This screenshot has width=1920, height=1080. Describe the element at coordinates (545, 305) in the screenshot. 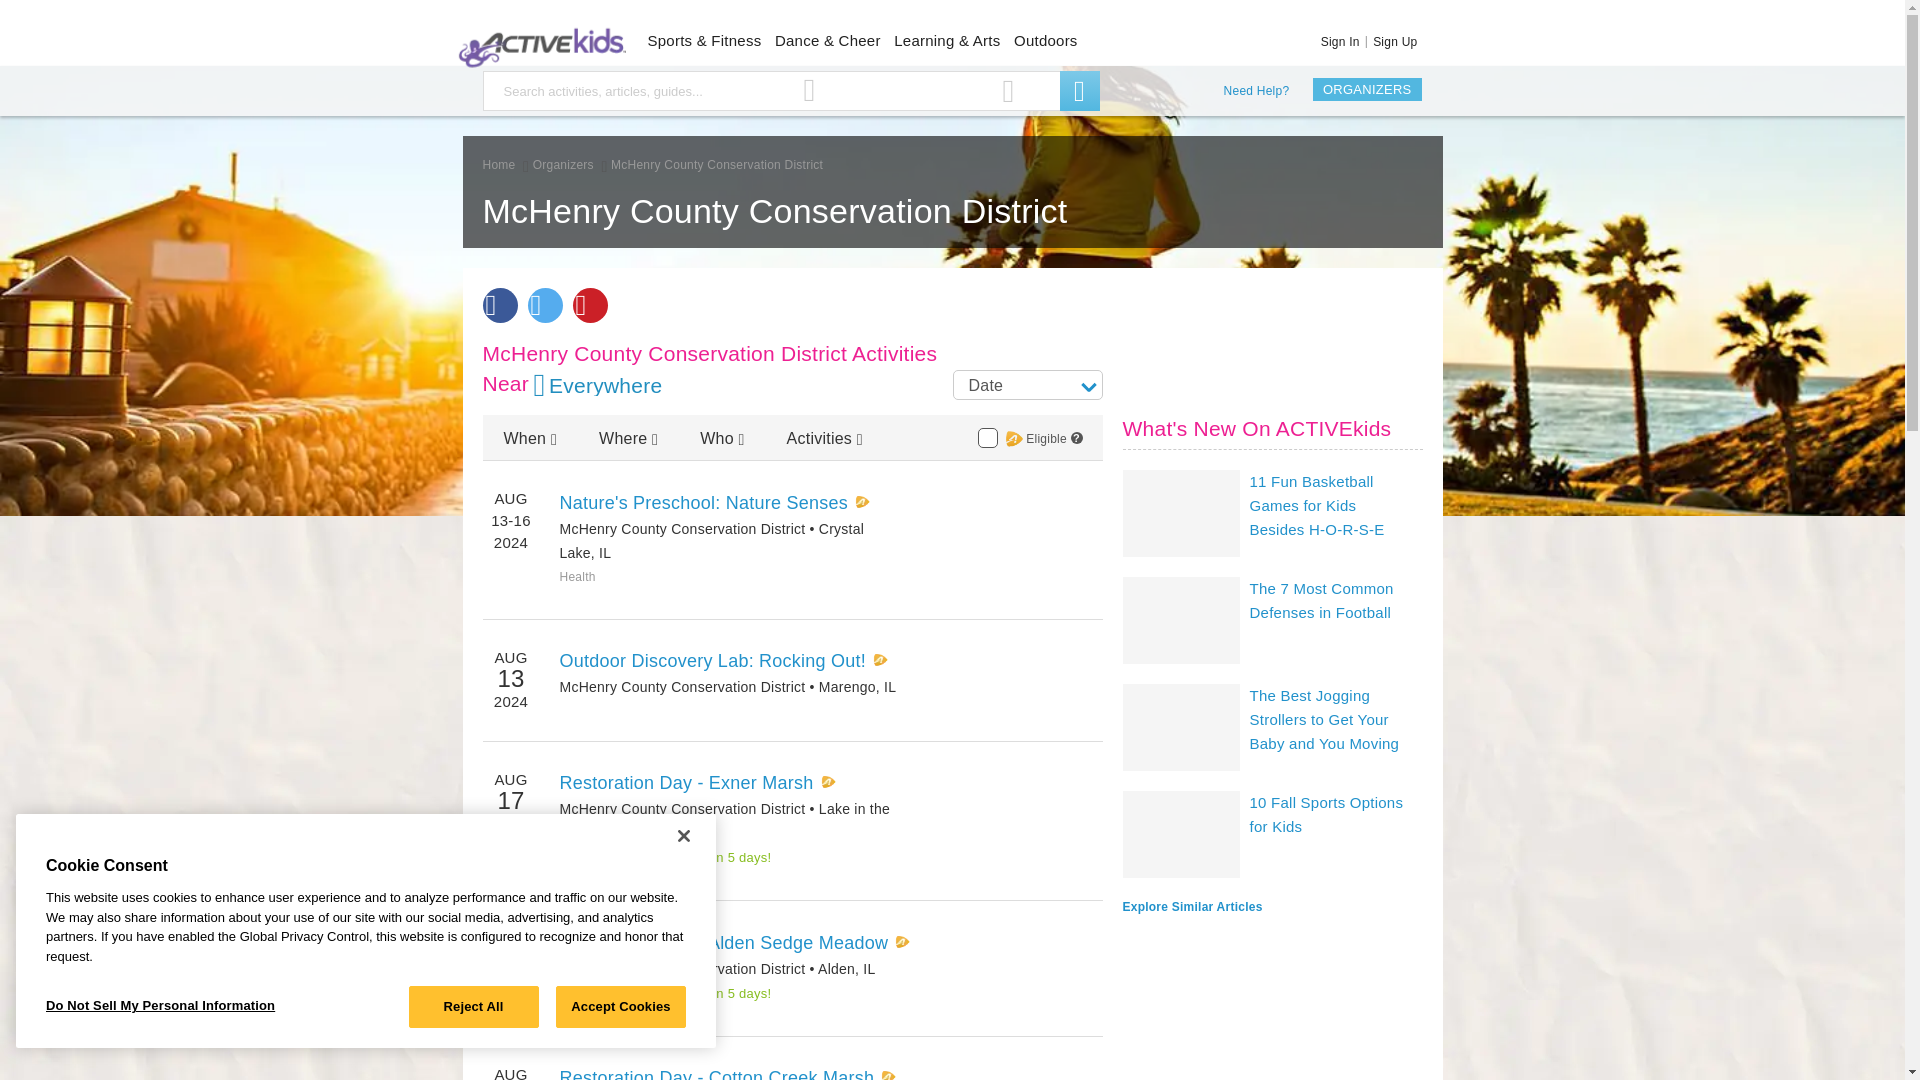

I see `Share on Twitter` at that location.